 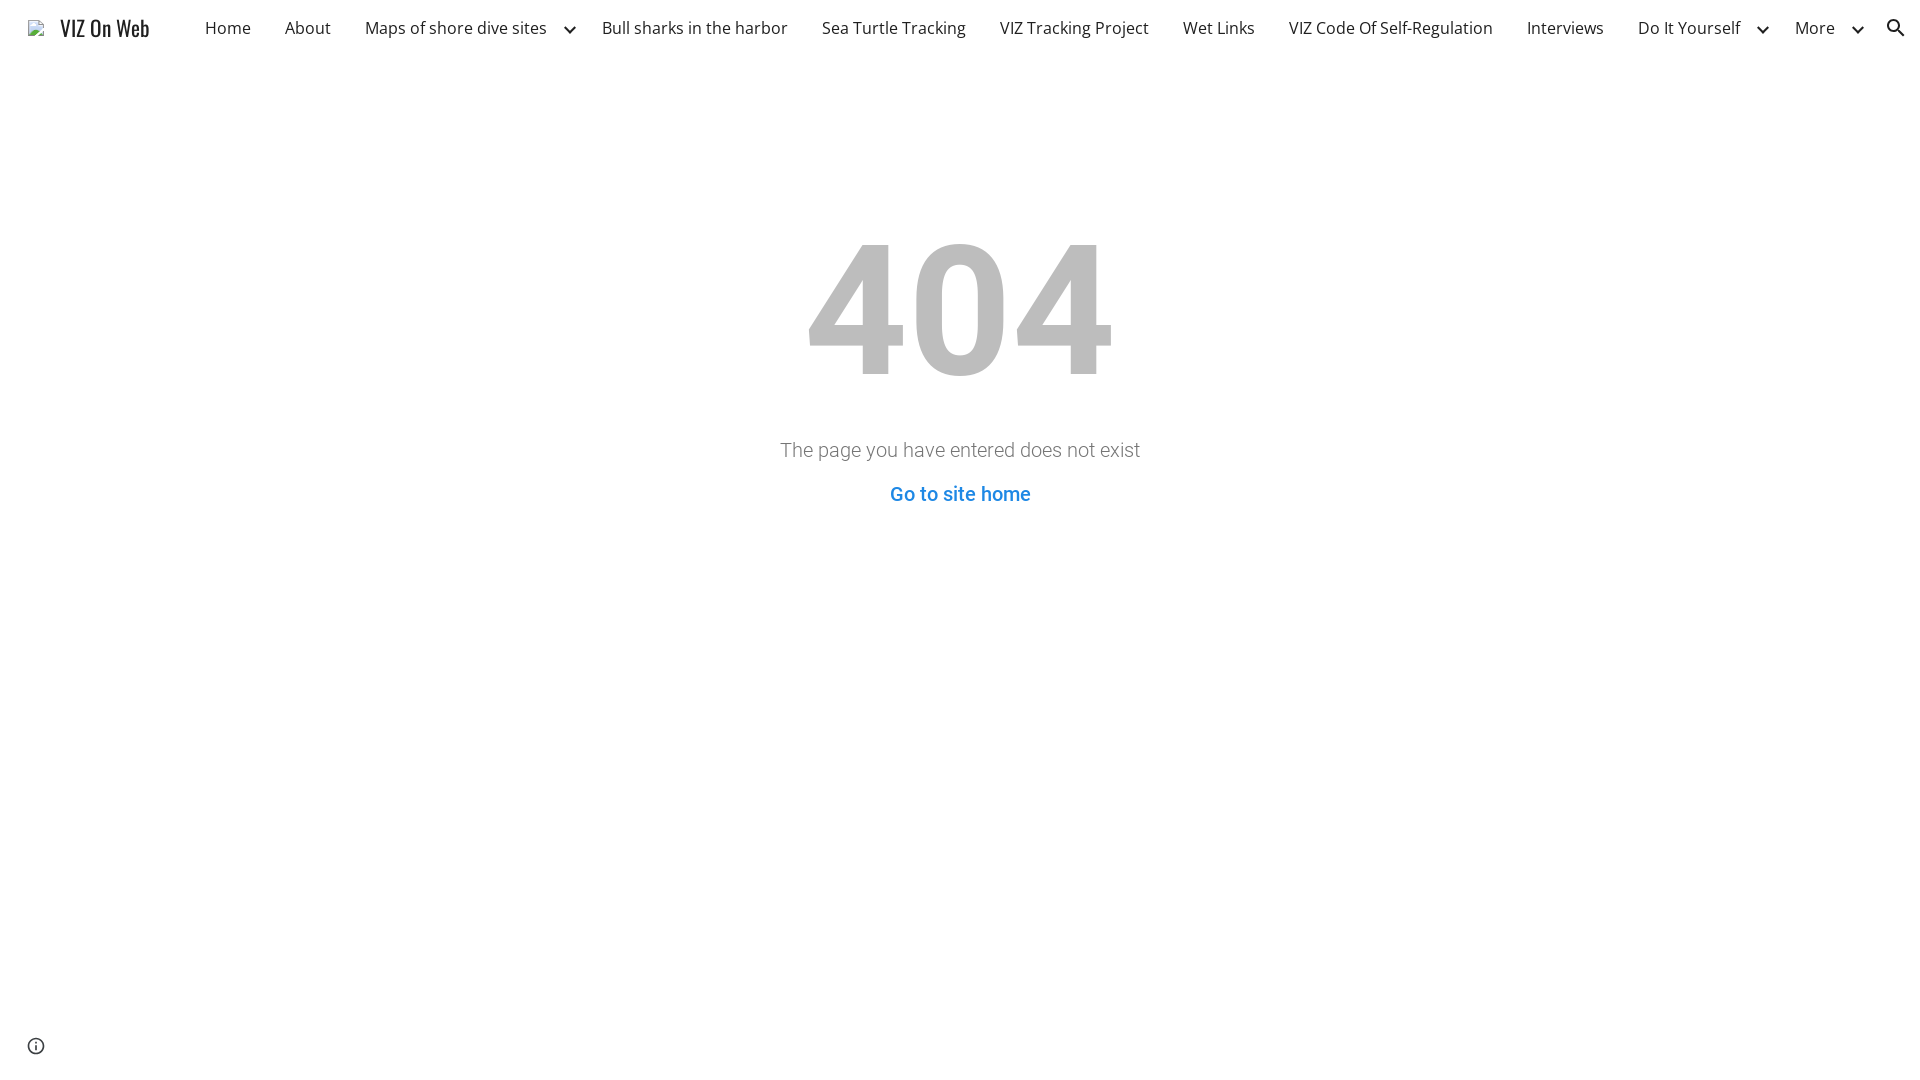 What do you see at coordinates (228, 28) in the screenshot?
I see `Home` at bounding box center [228, 28].